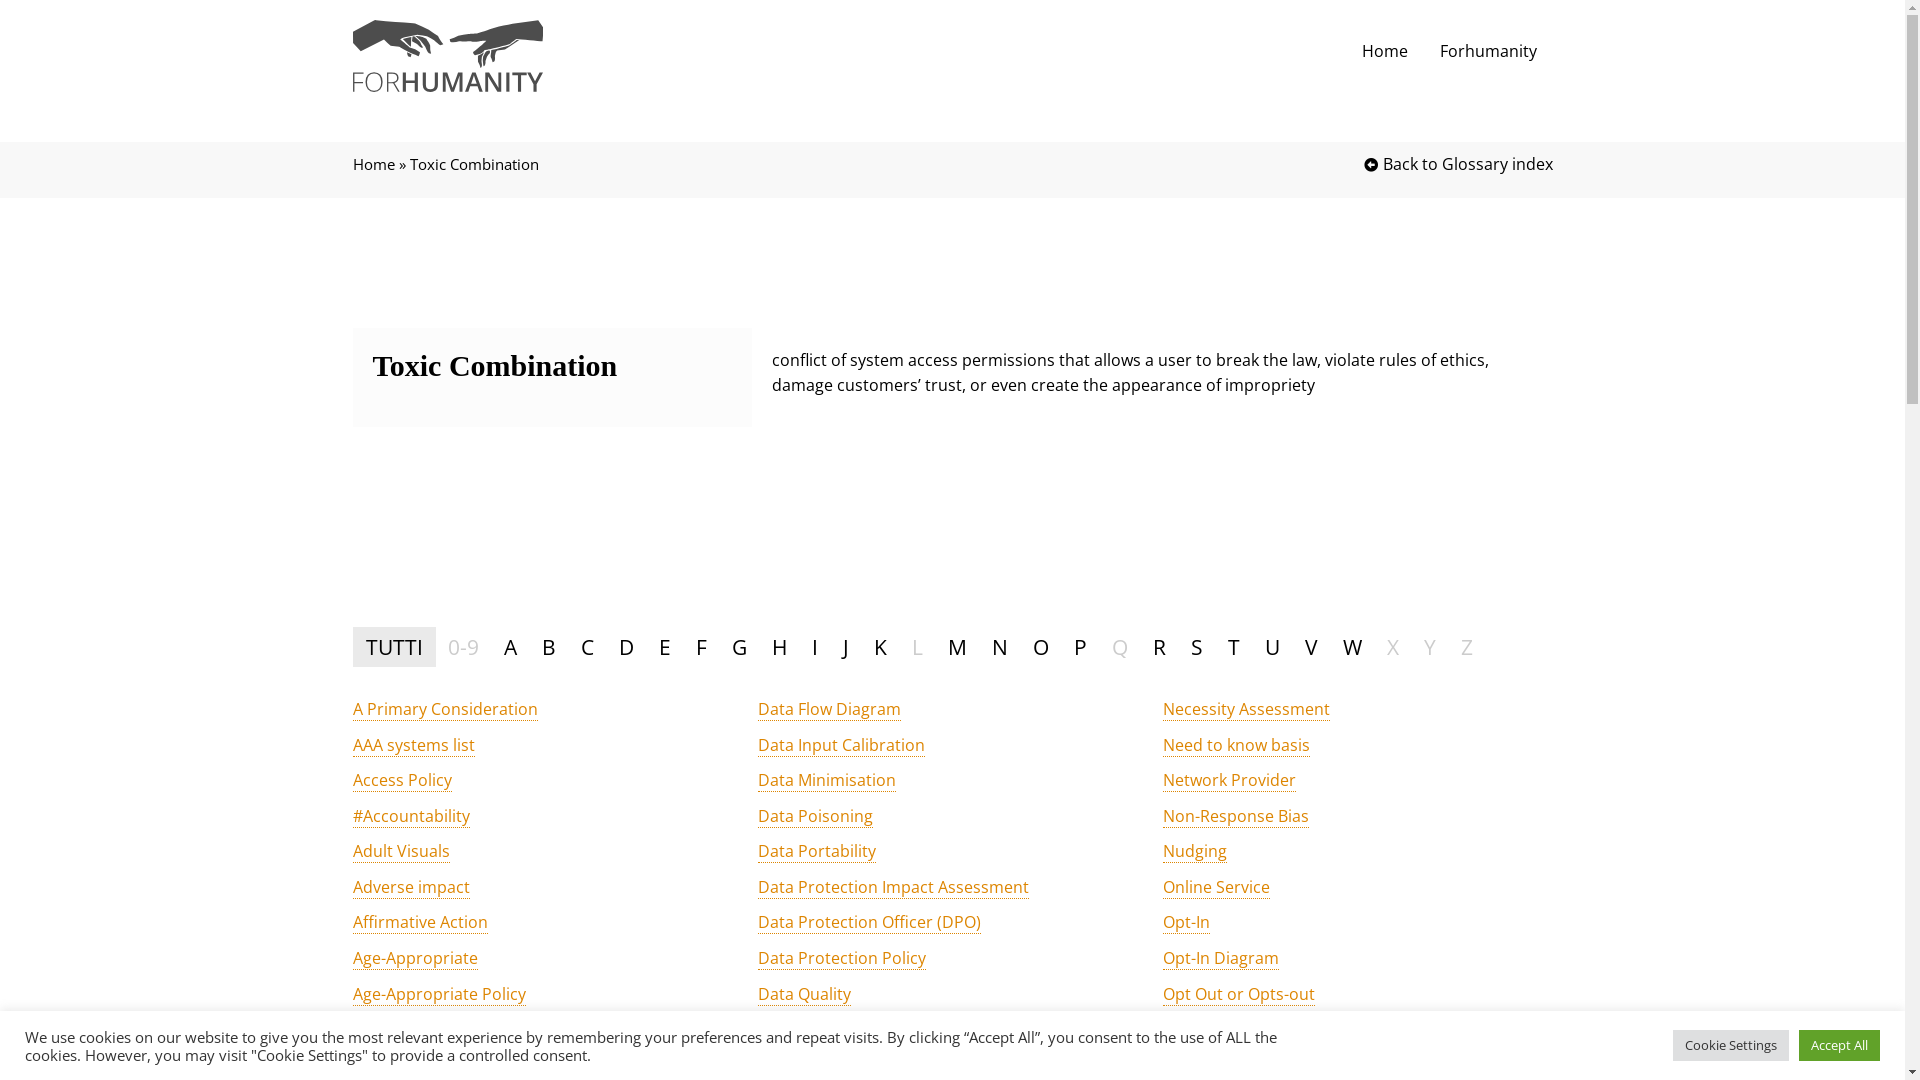 The height and width of the screenshot is (1080, 1920). What do you see at coordinates (1731, 1046) in the screenshot?
I see `Cookie Settings` at bounding box center [1731, 1046].